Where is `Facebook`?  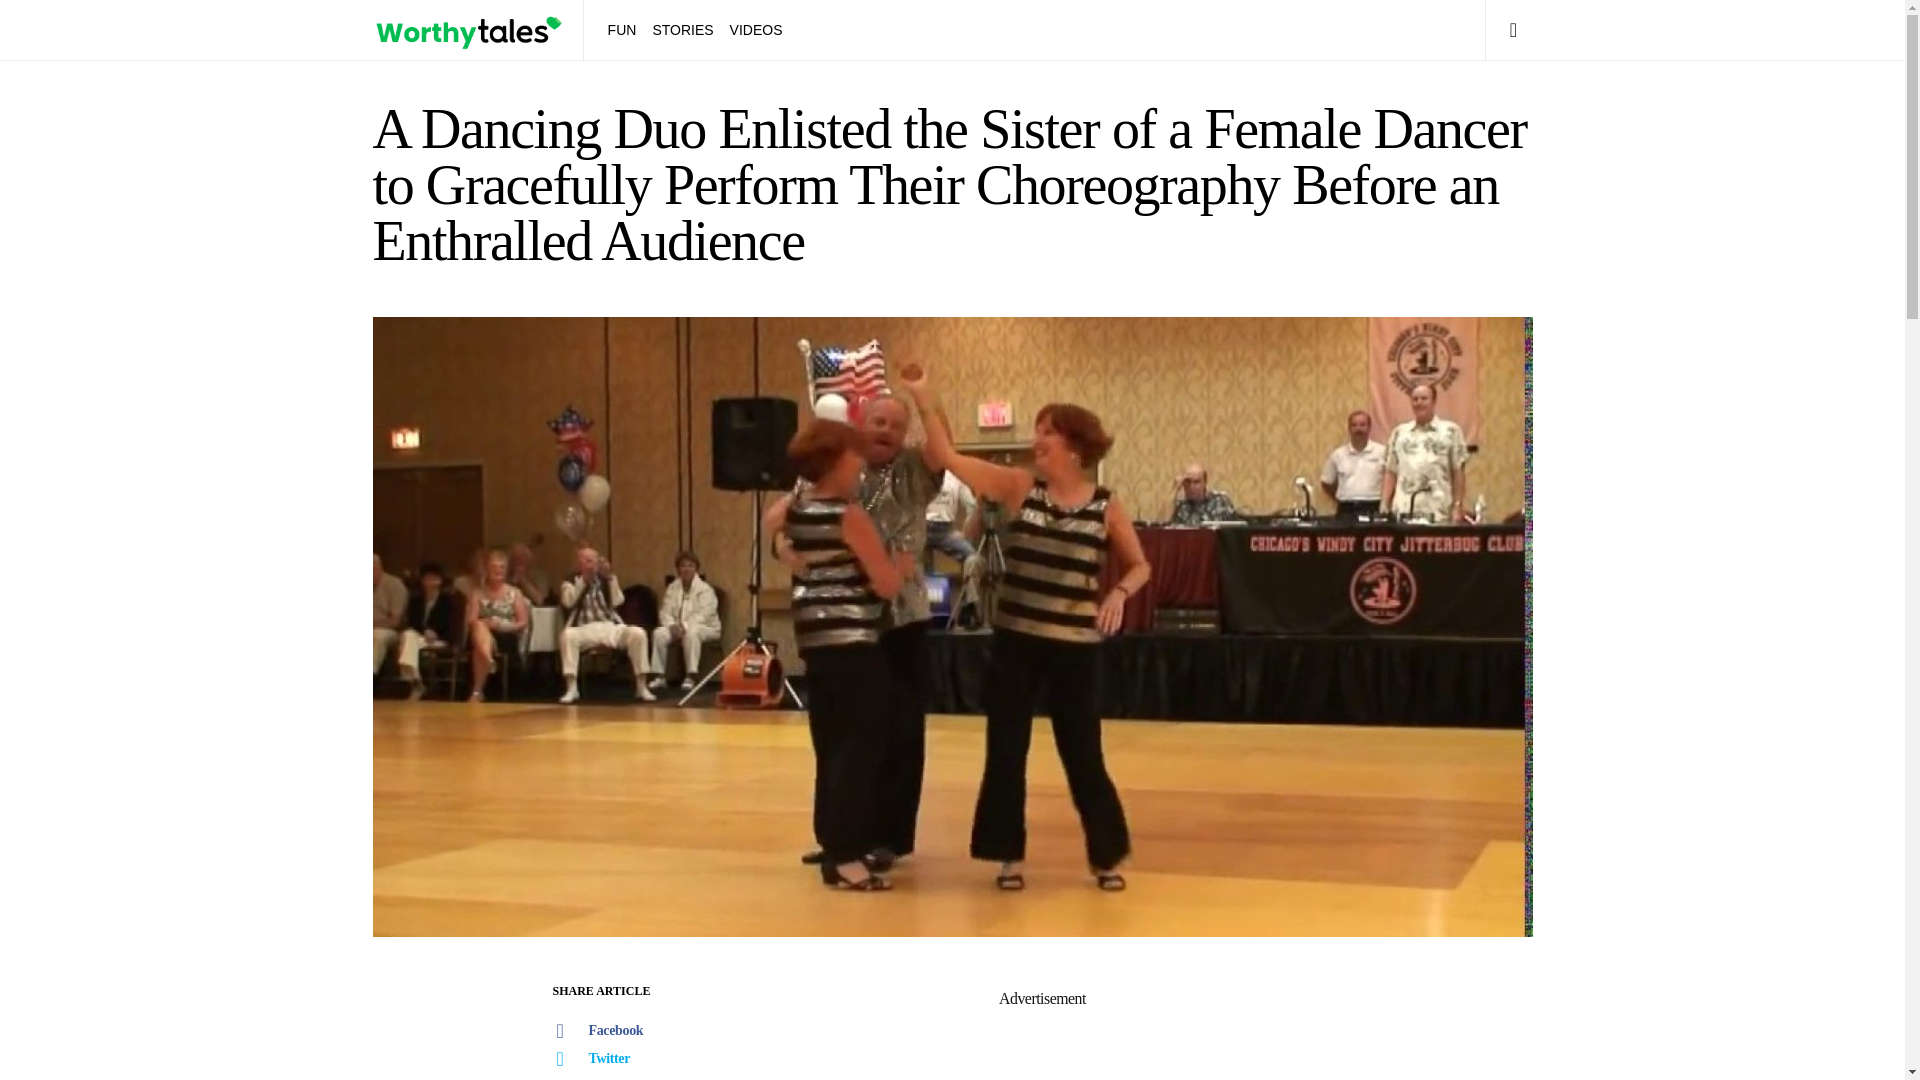
Facebook is located at coordinates (621, 1031).